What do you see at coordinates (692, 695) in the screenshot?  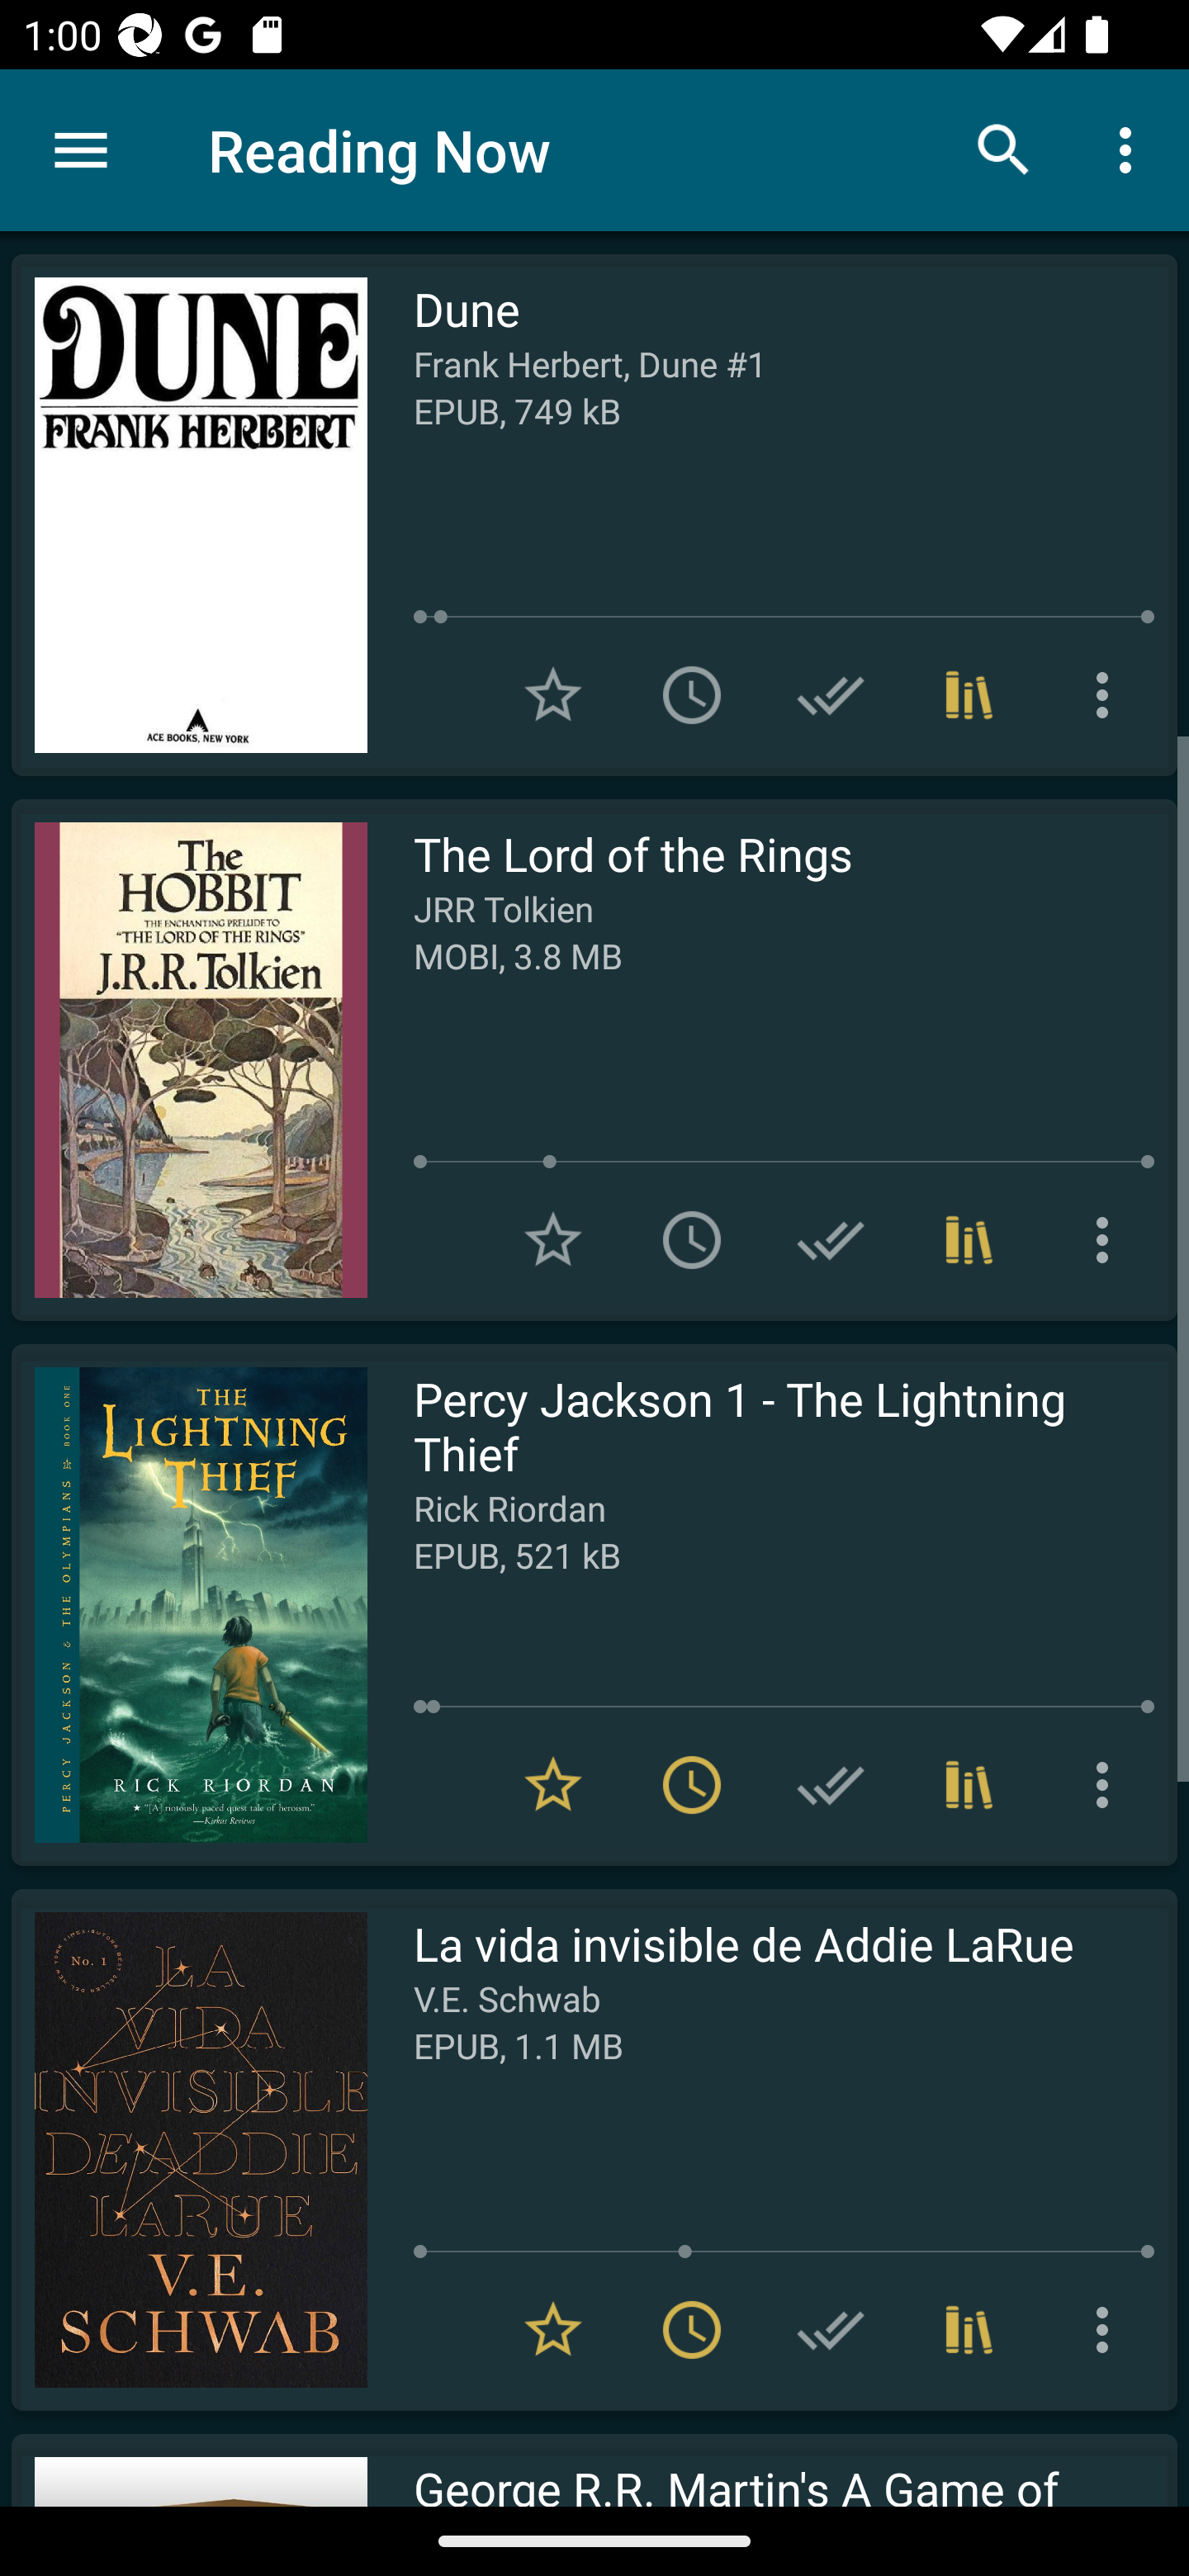 I see `Add to To read` at bounding box center [692, 695].